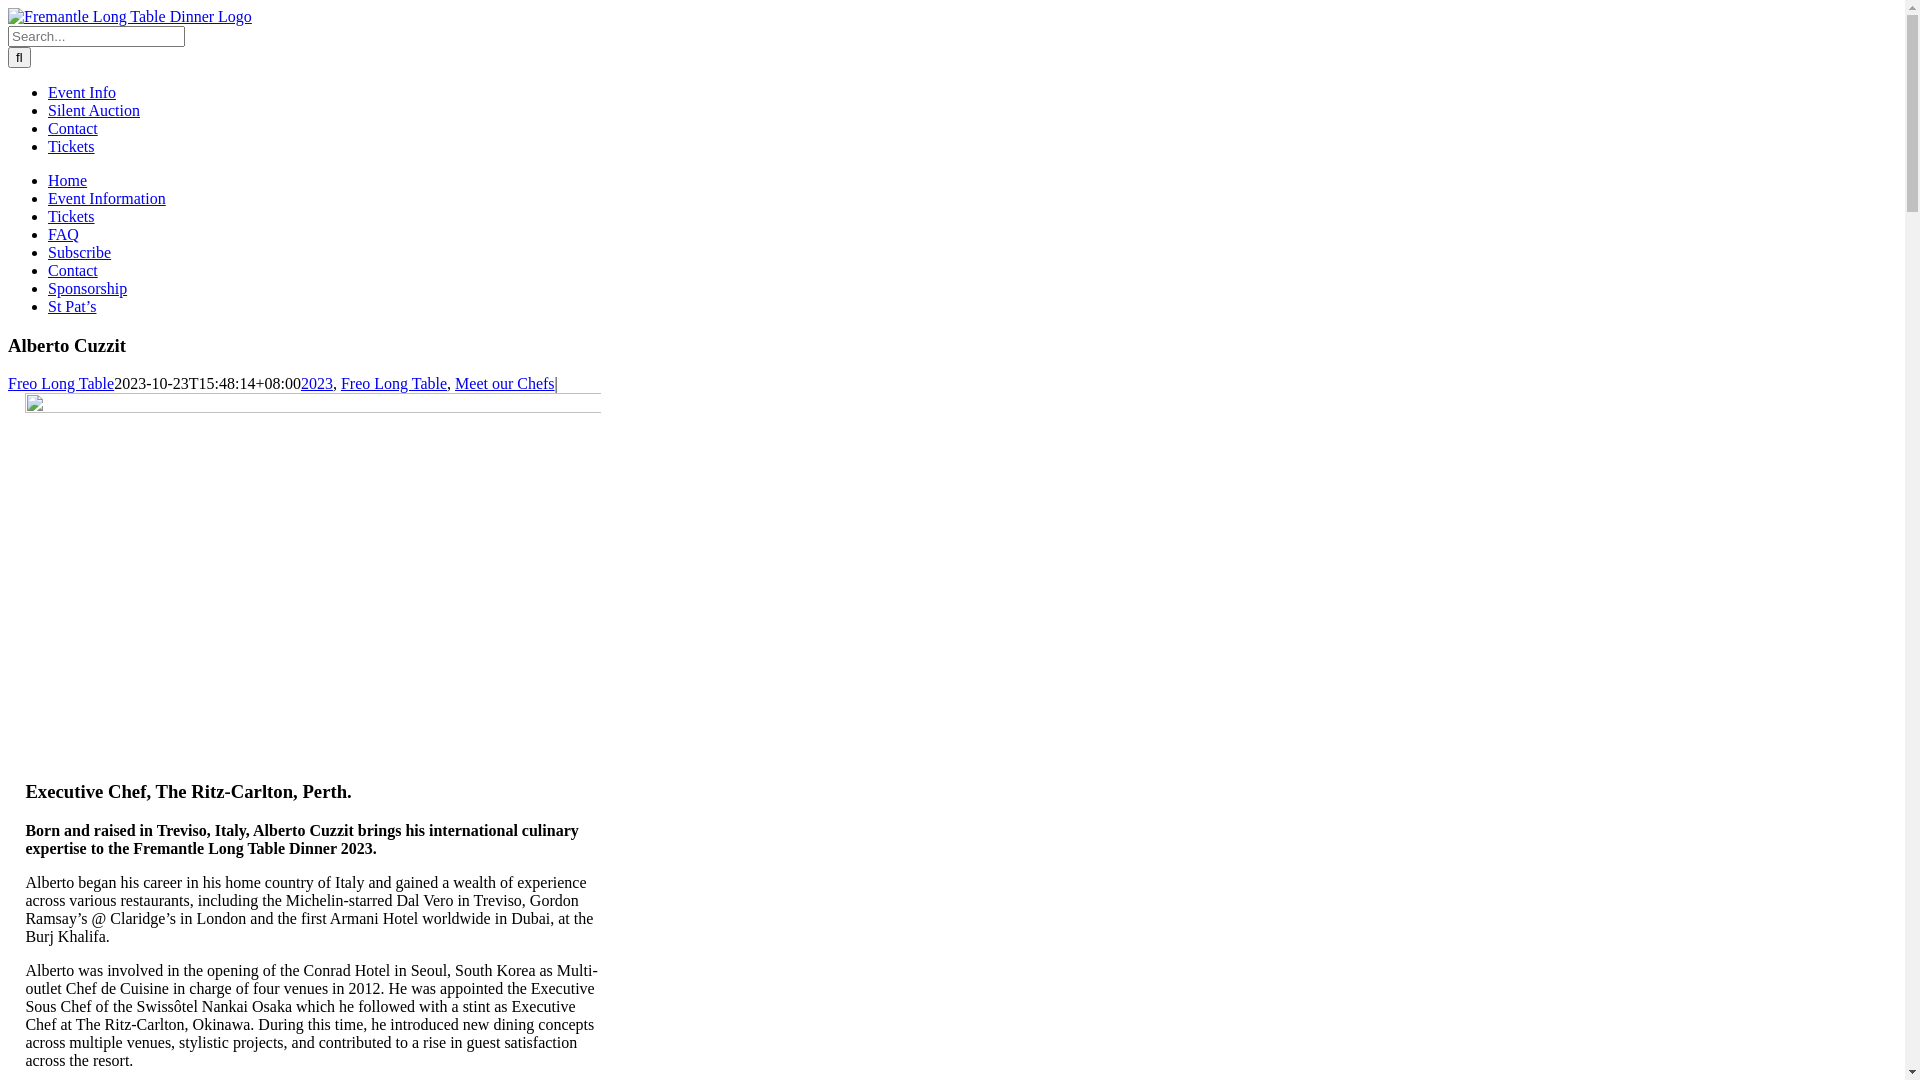  I want to click on Freo Long Table, so click(394, 384).